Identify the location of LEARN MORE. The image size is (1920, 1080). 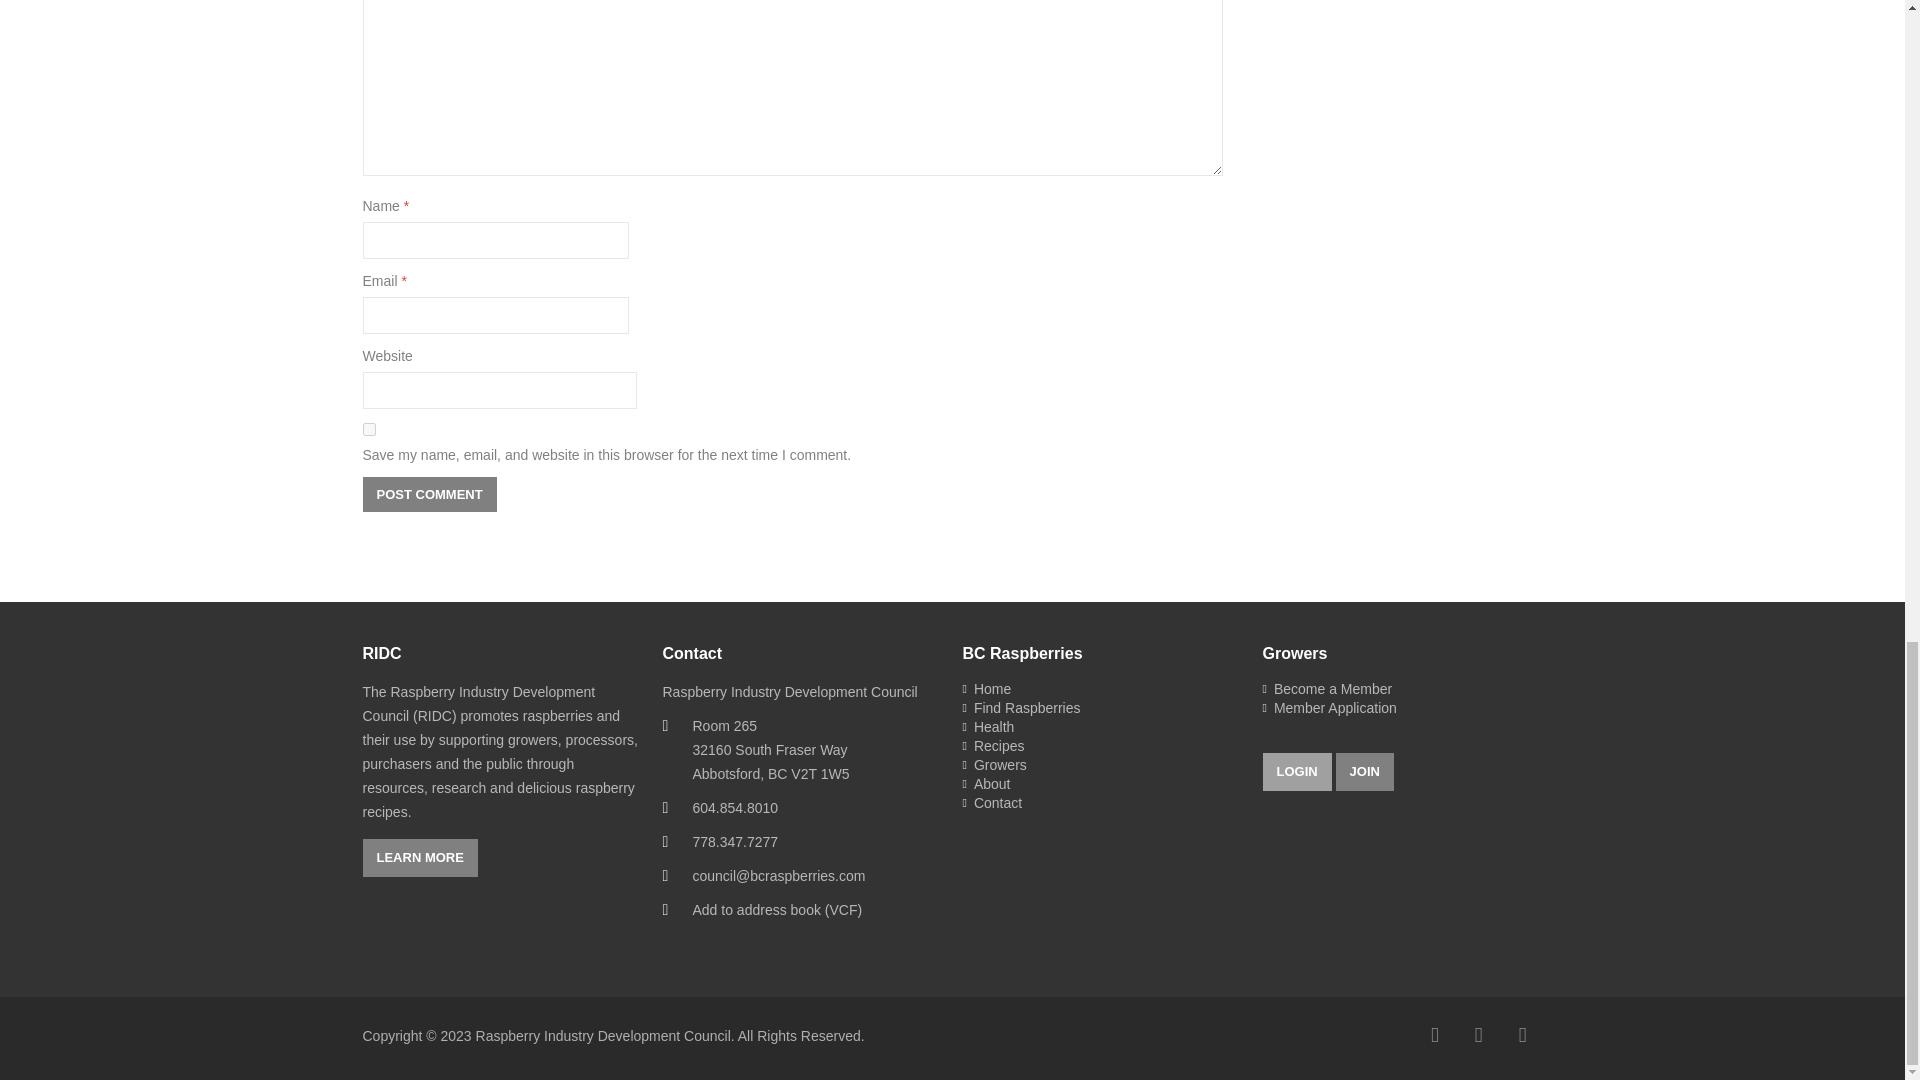
(419, 858).